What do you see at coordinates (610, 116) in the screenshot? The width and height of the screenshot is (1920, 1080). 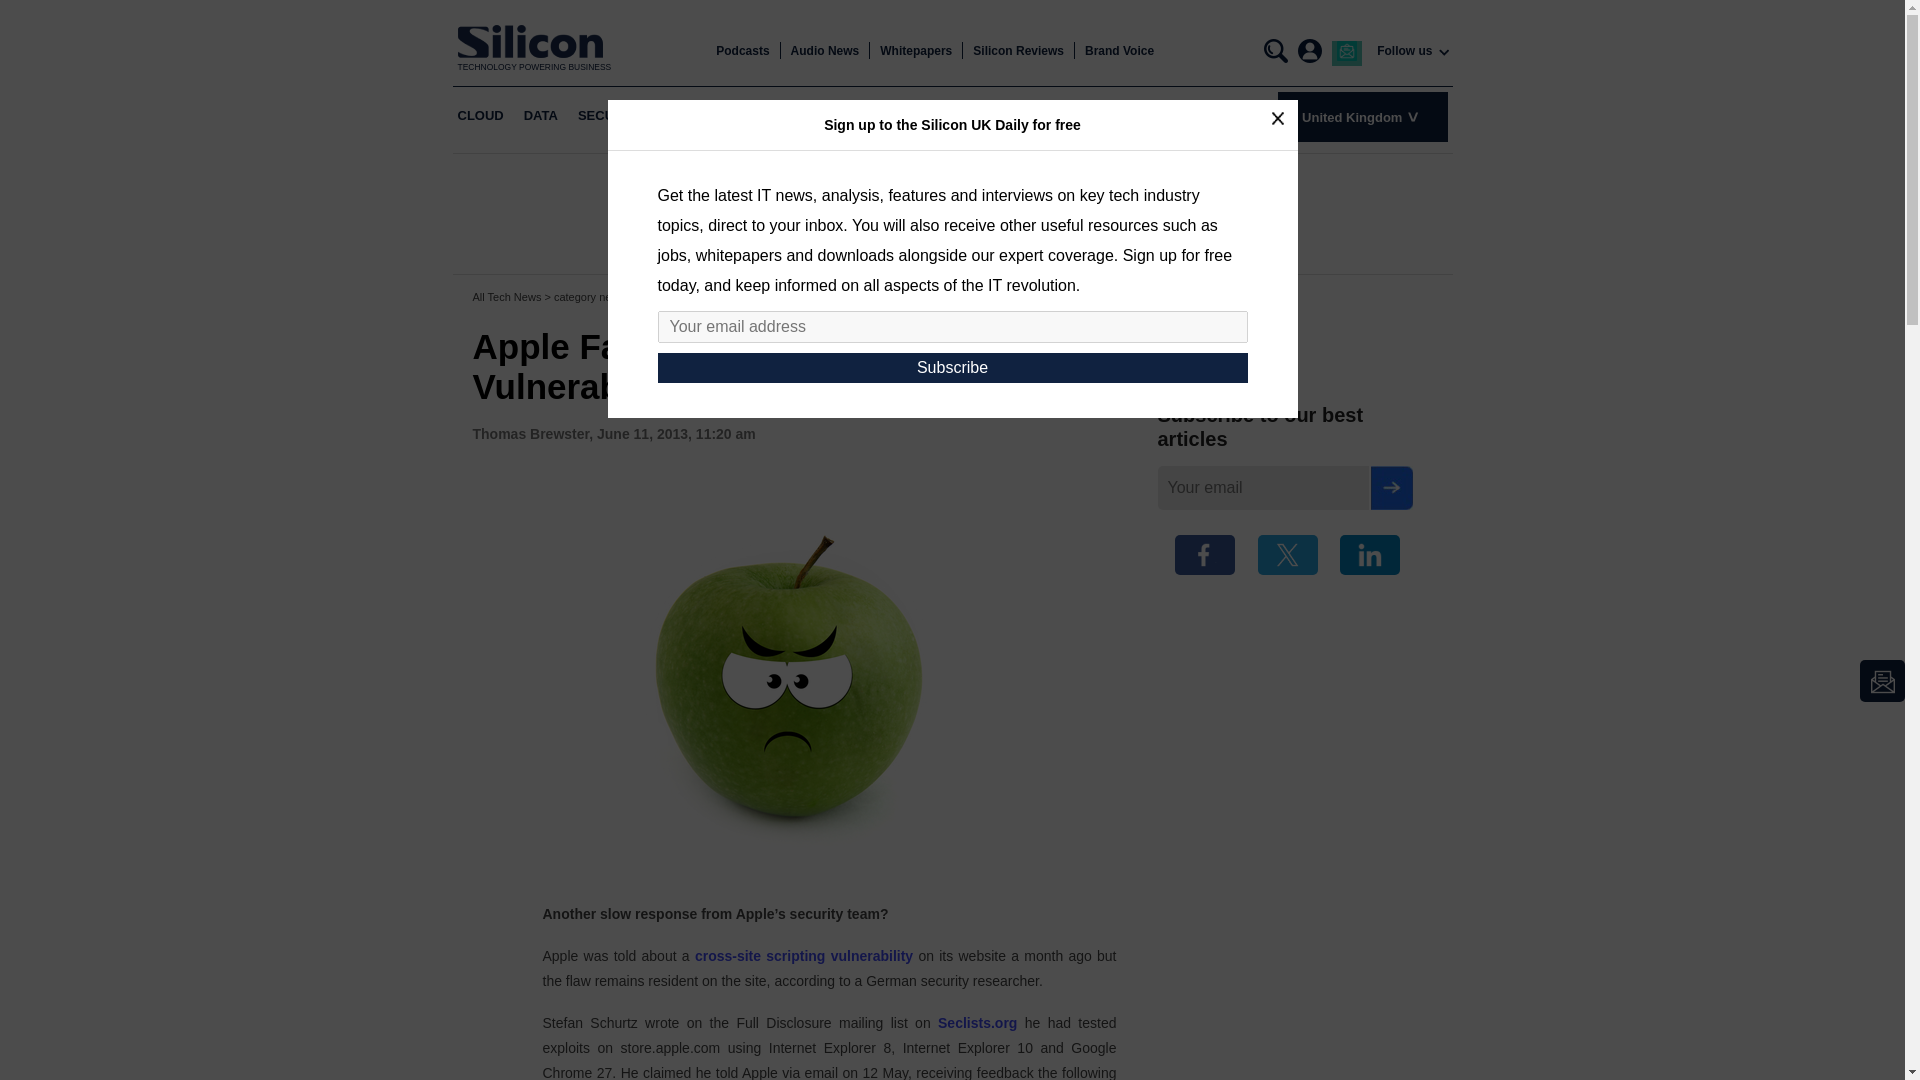 I see `SECURITY` at bounding box center [610, 116].